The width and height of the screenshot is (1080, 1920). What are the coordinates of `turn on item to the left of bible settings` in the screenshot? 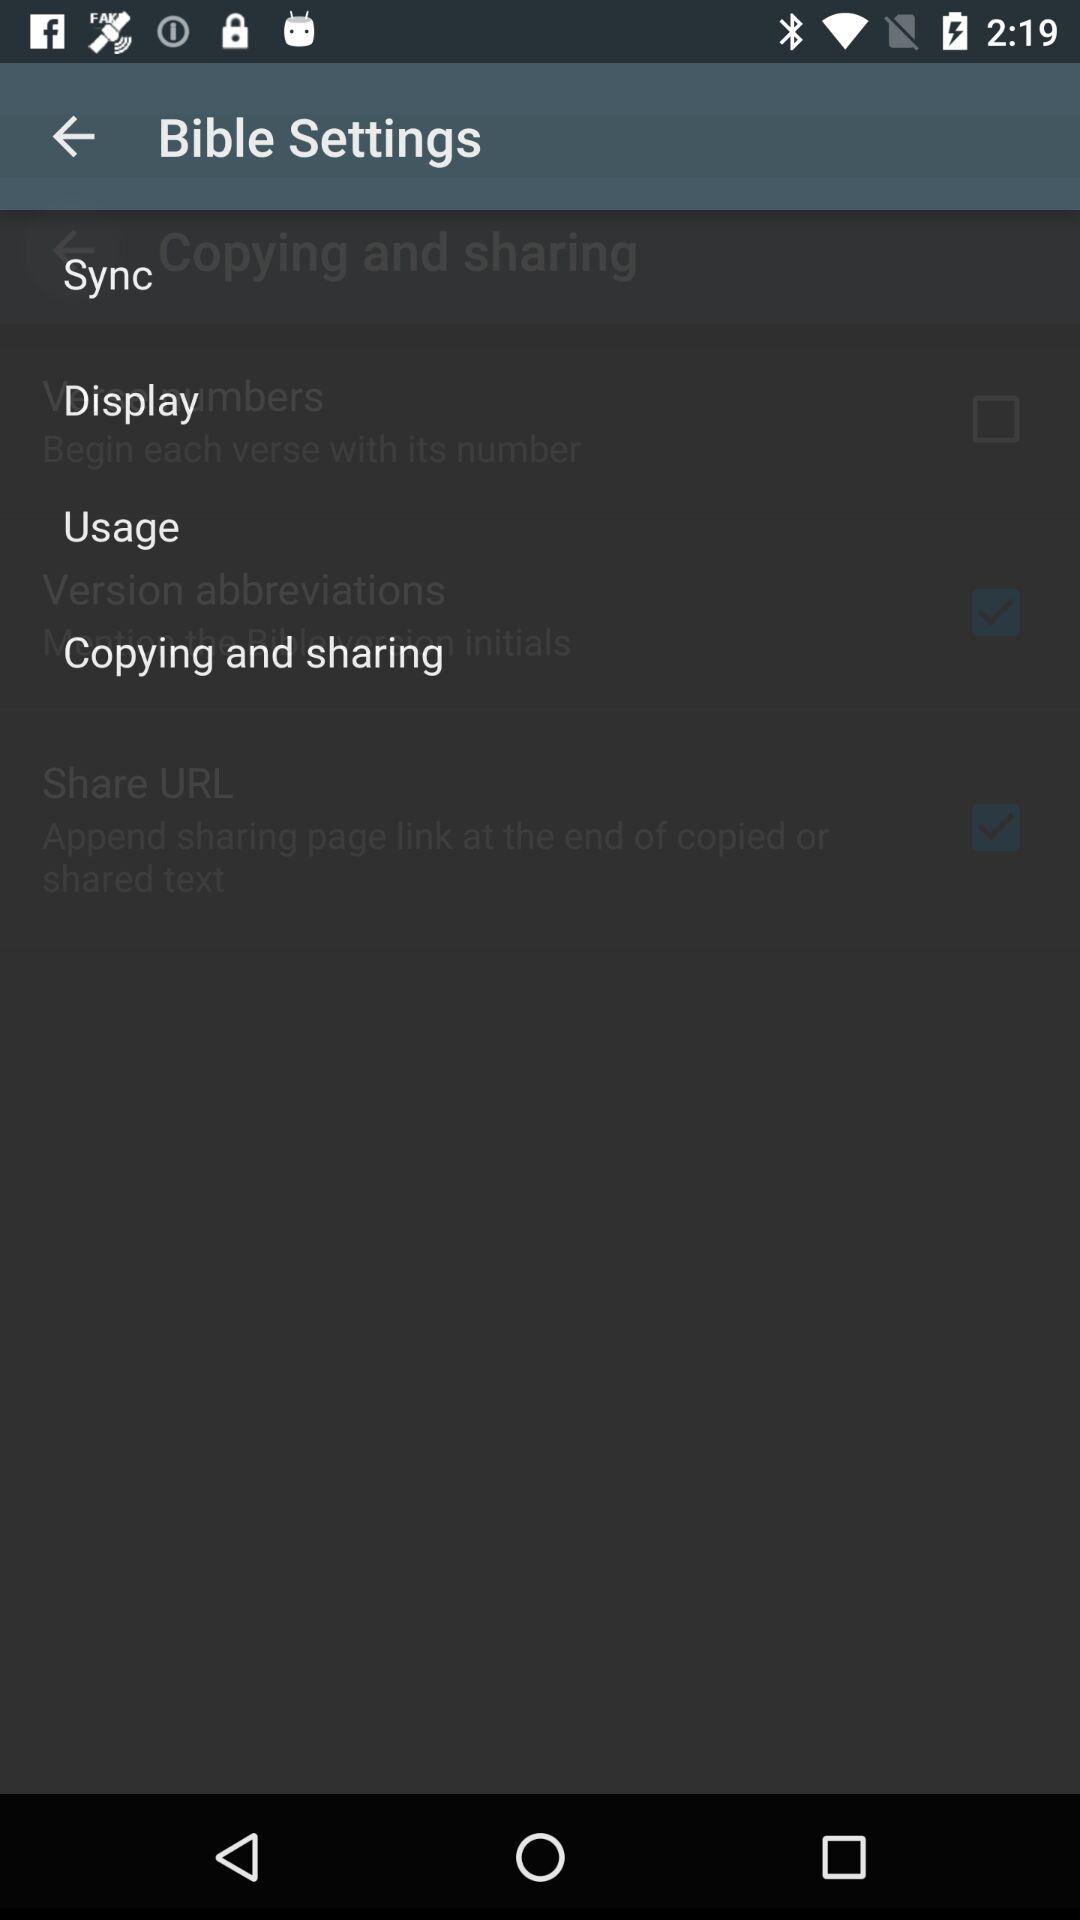 It's located at (73, 136).